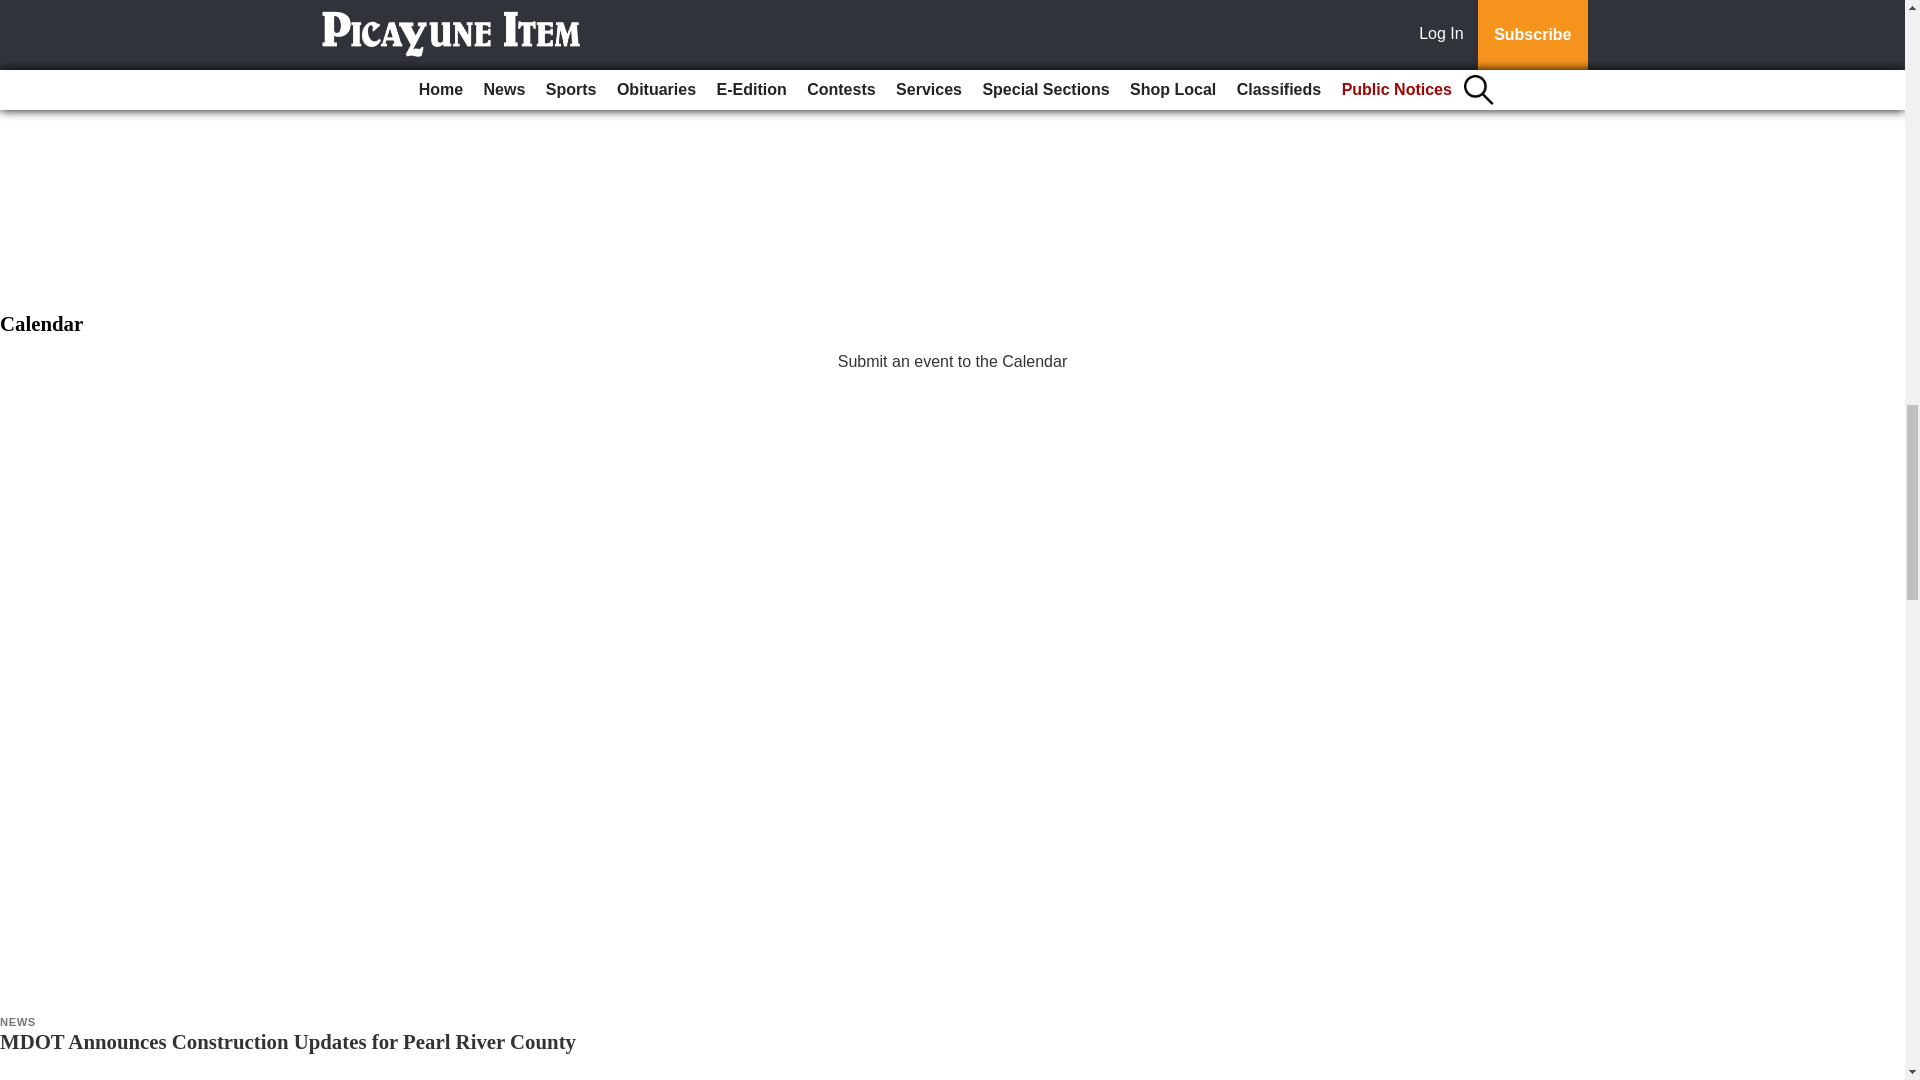  I want to click on MDOT Announces Construction Updates for Pearl River County, so click(288, 1042).